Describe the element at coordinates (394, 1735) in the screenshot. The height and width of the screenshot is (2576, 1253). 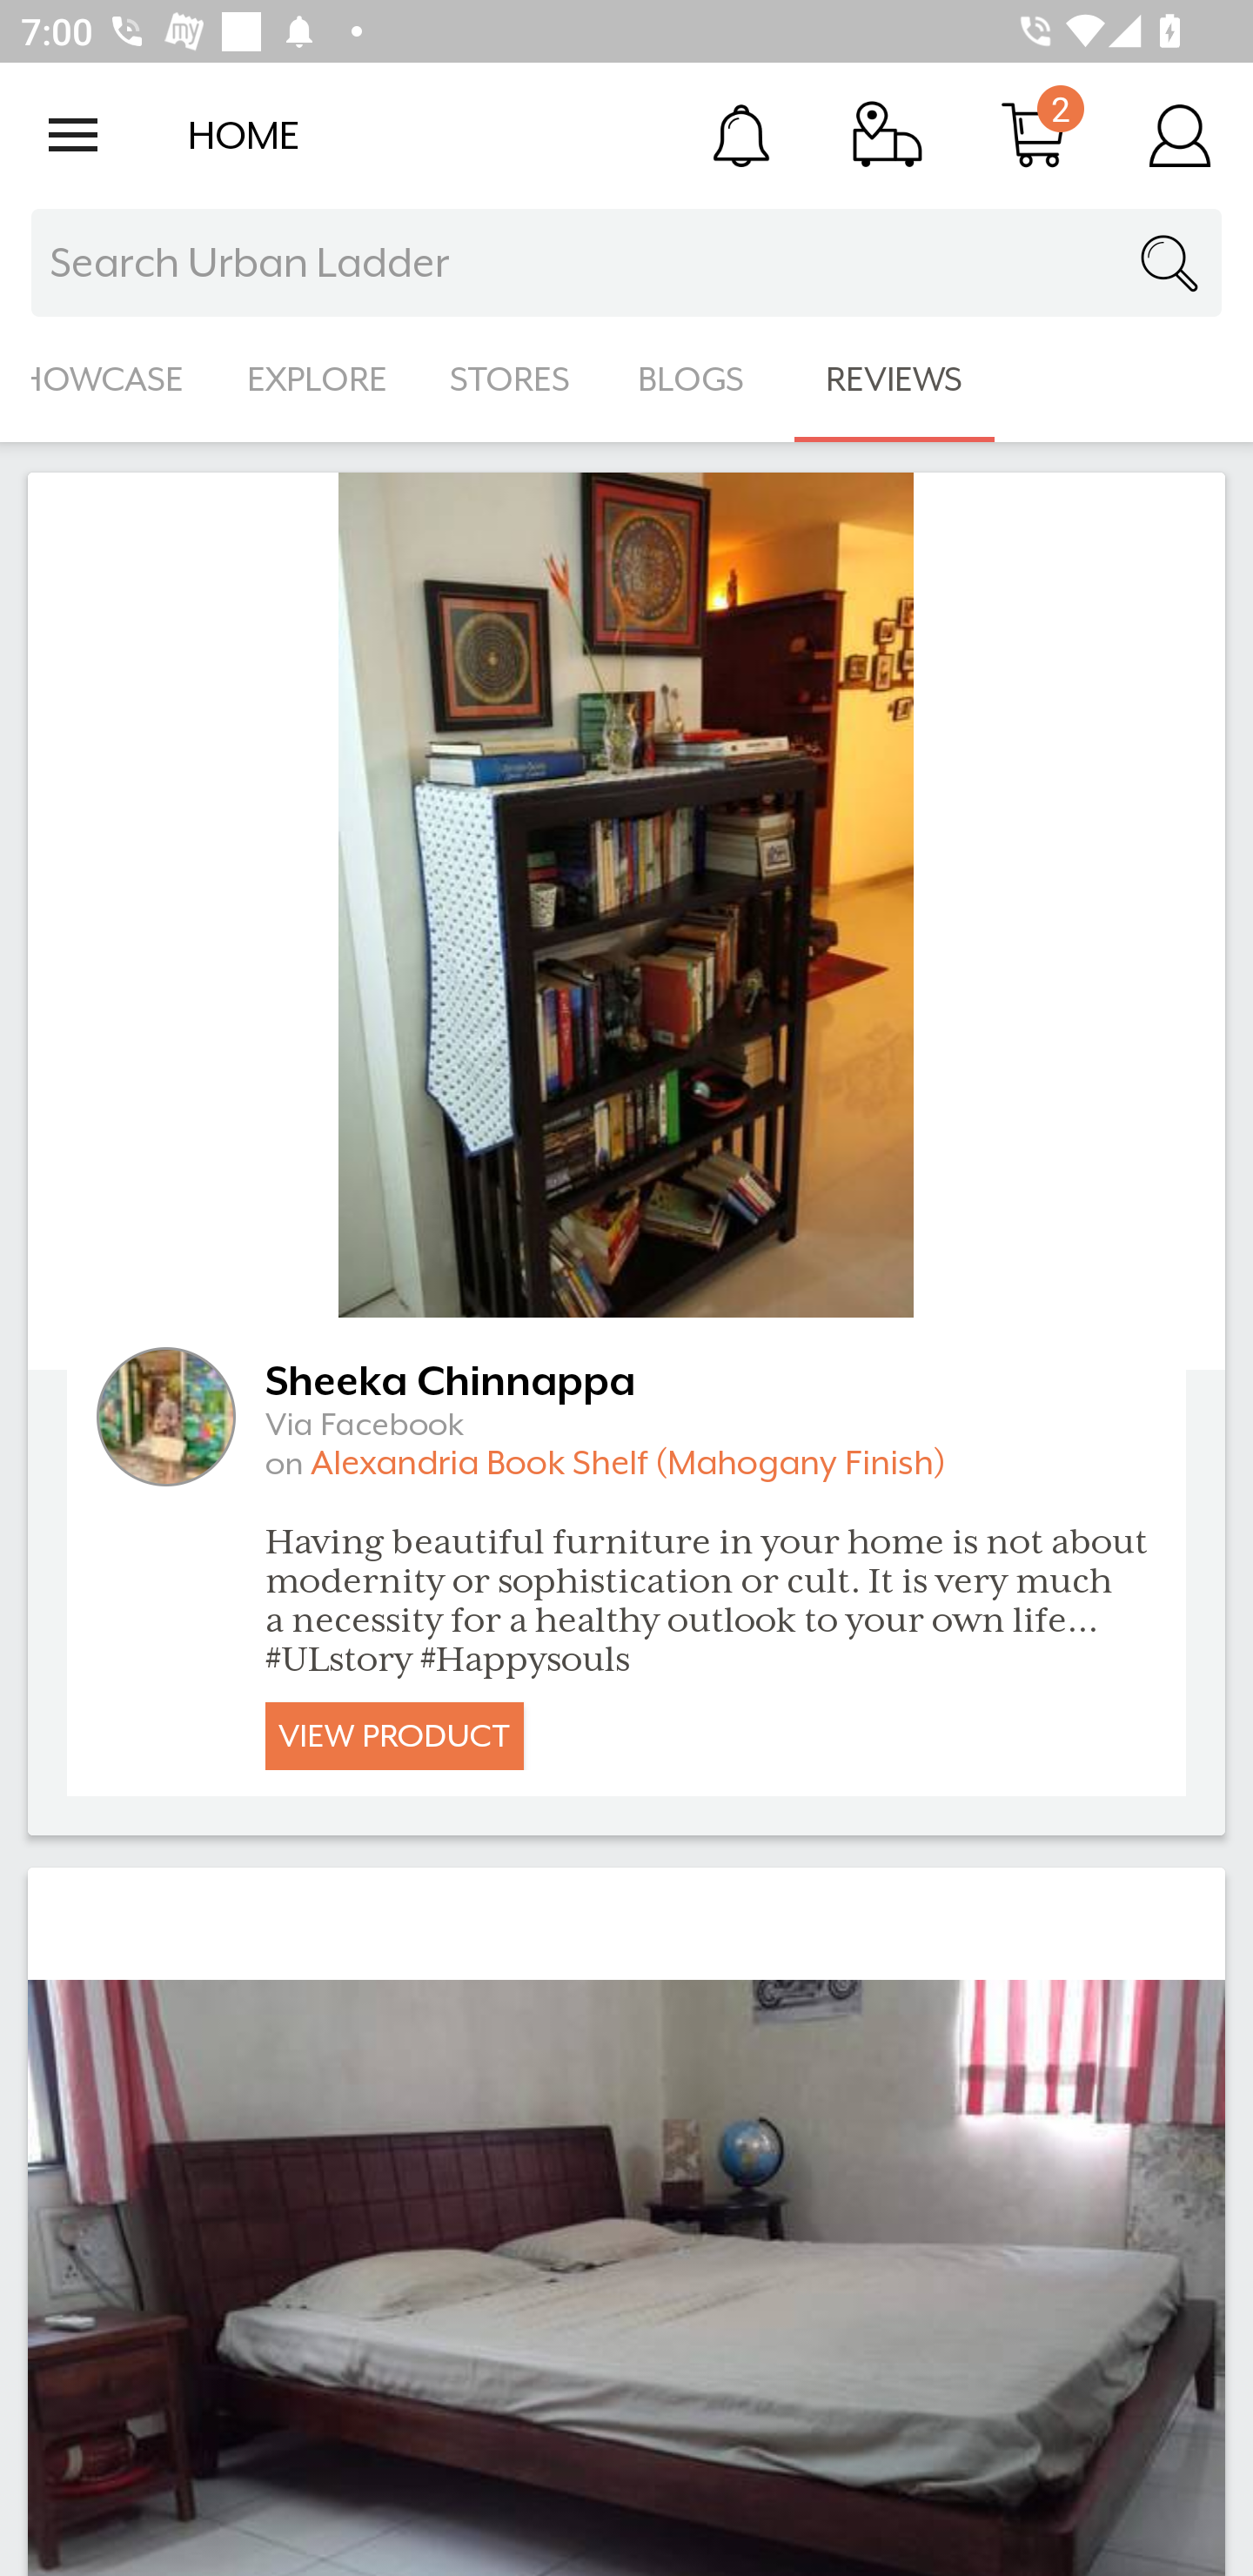
I see `VIEW PRODUCT` at that location.